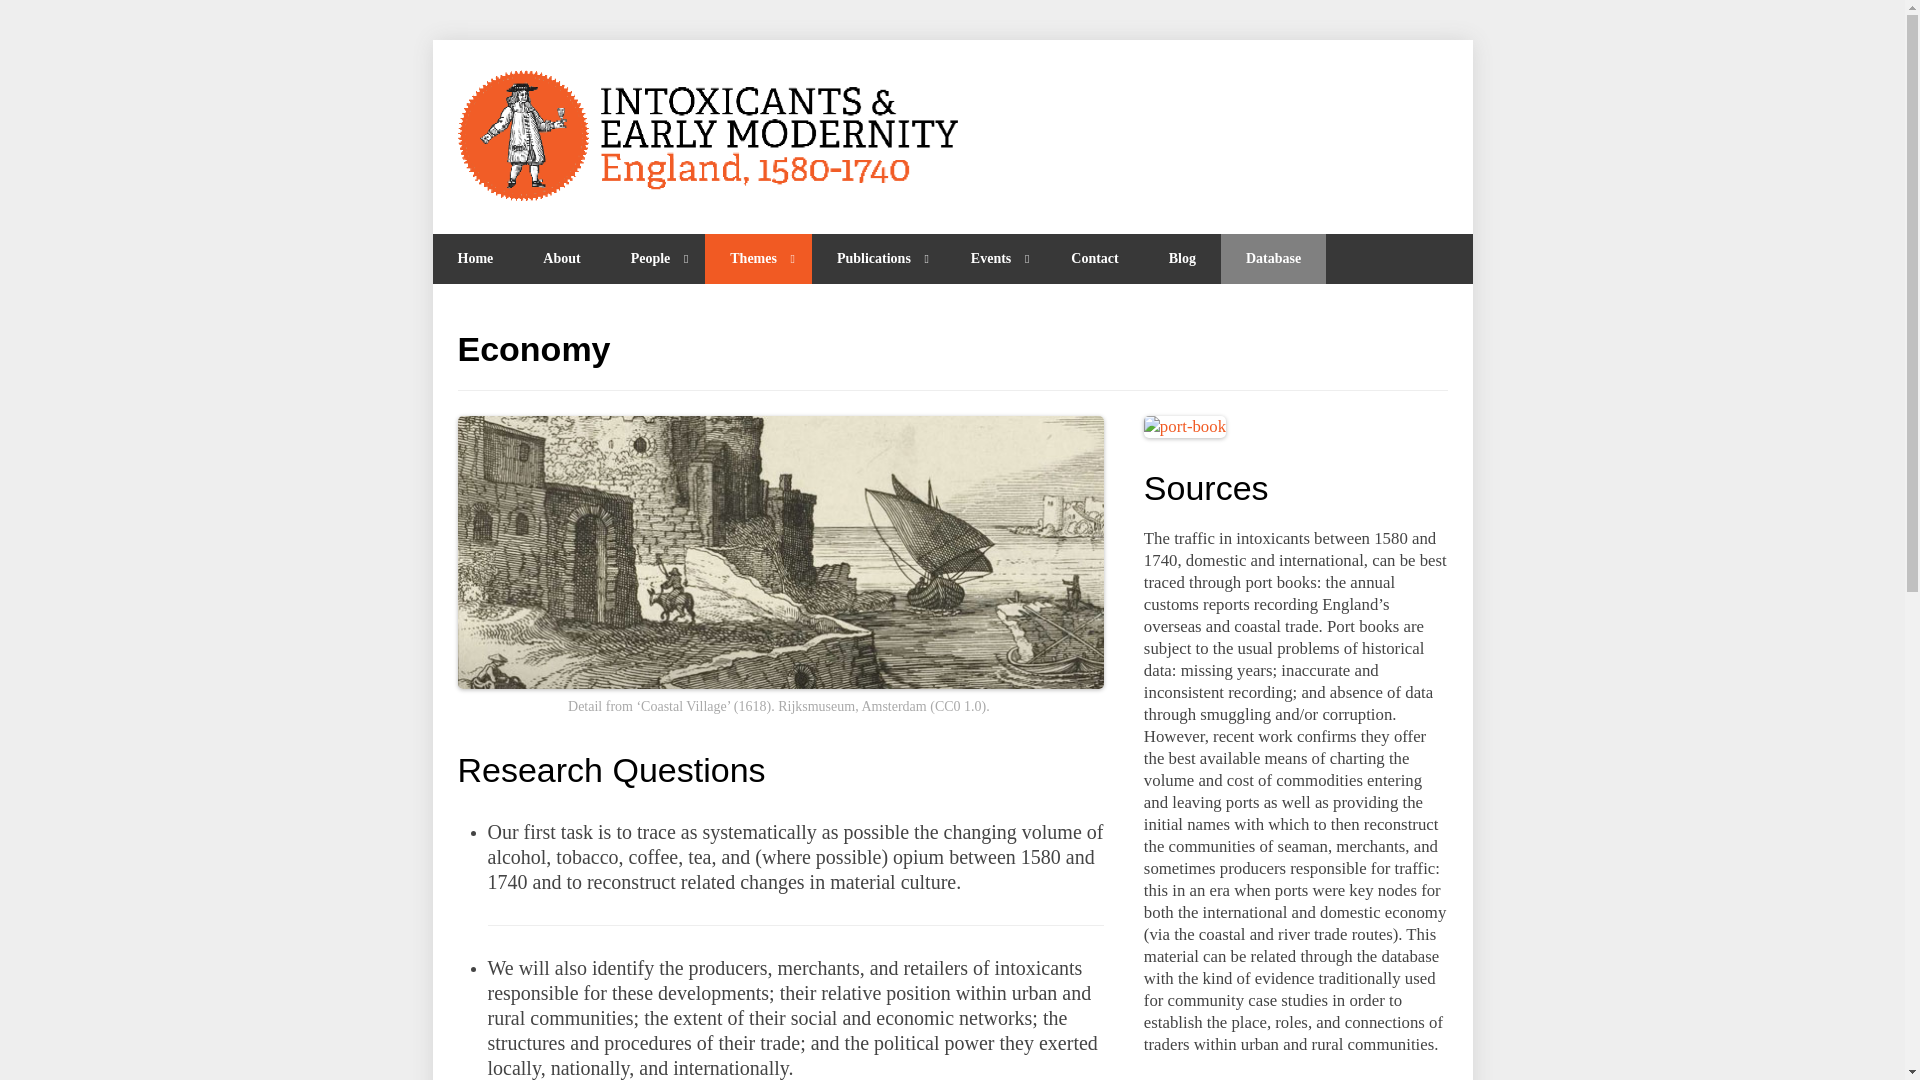 This screenshot has height=1080, width=1920. What do you see at coordinates (475, 259) in the screenshot?
I see `Home` at bounding box center [475, 259].